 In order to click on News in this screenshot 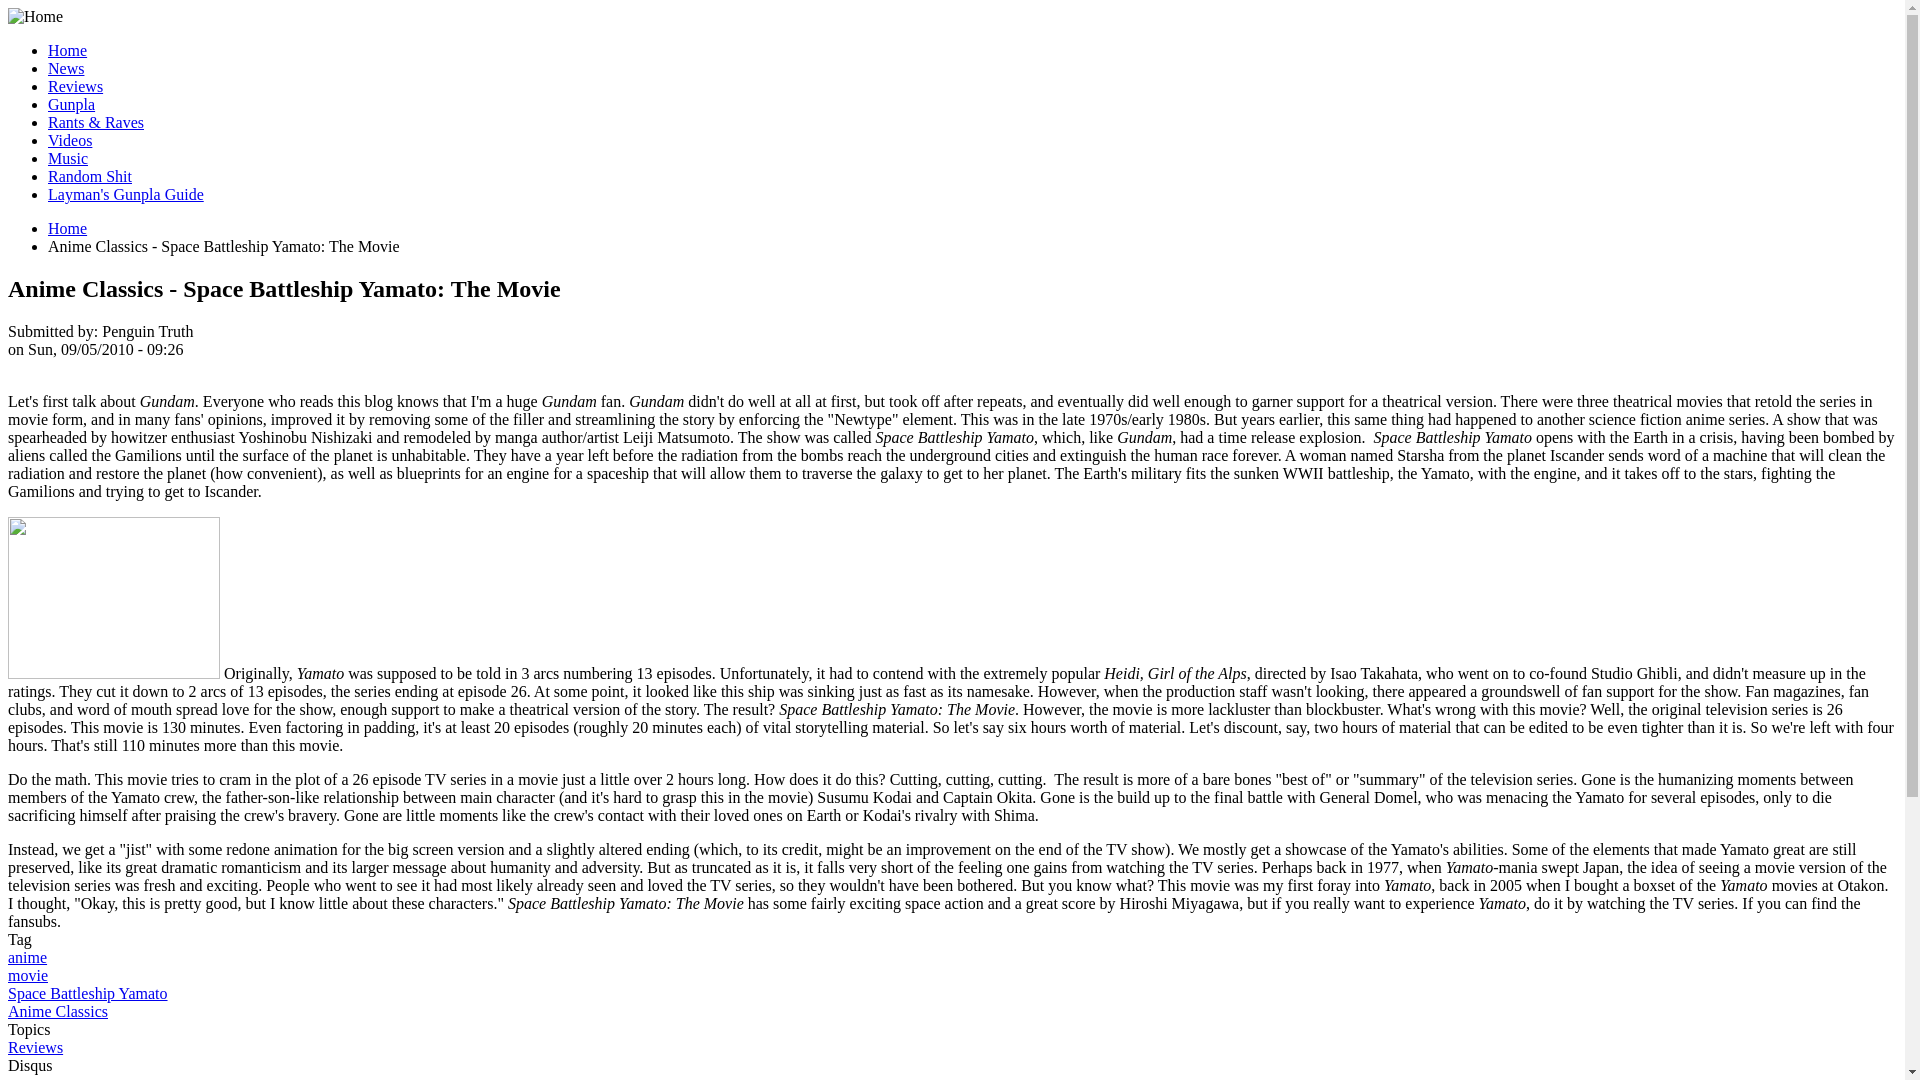, I will do `click(66, 68)`.